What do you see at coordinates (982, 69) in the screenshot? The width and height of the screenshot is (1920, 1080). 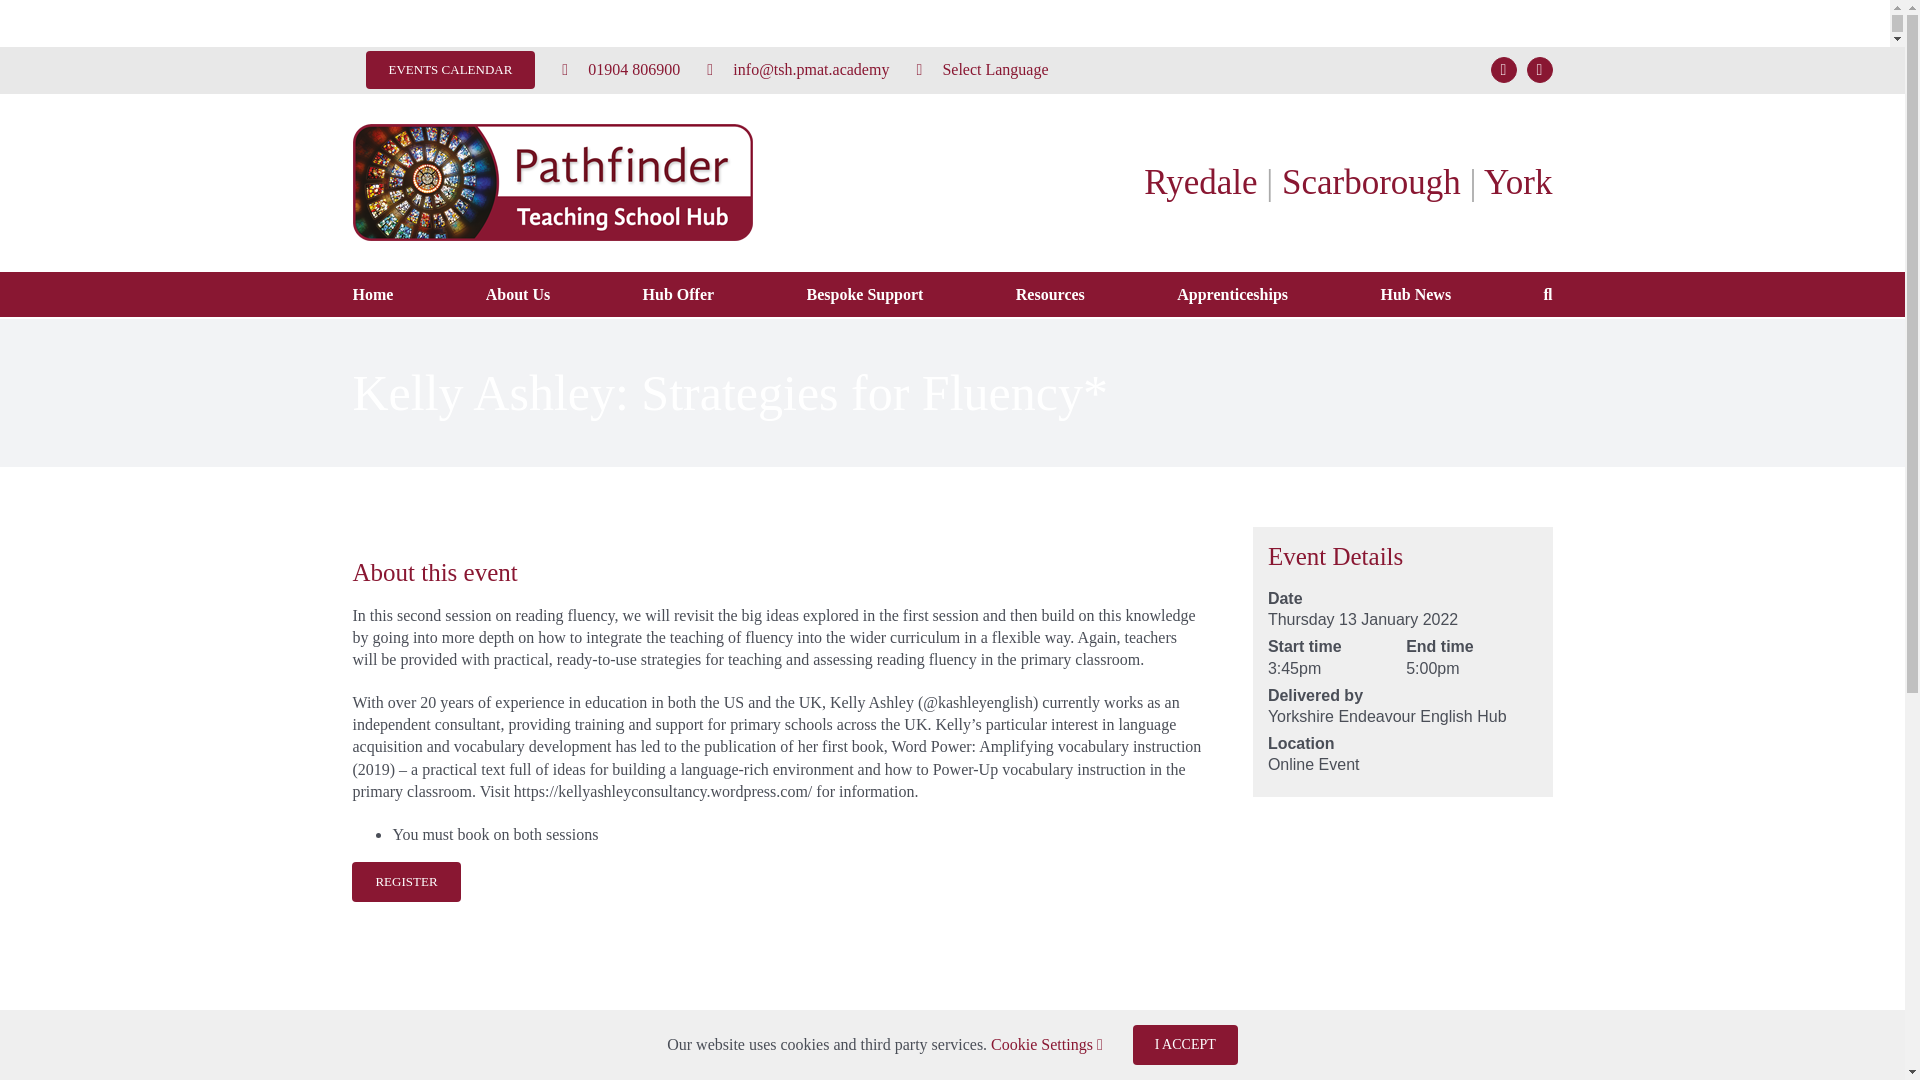 I see `Select Language` at bounding box center [982, 69].